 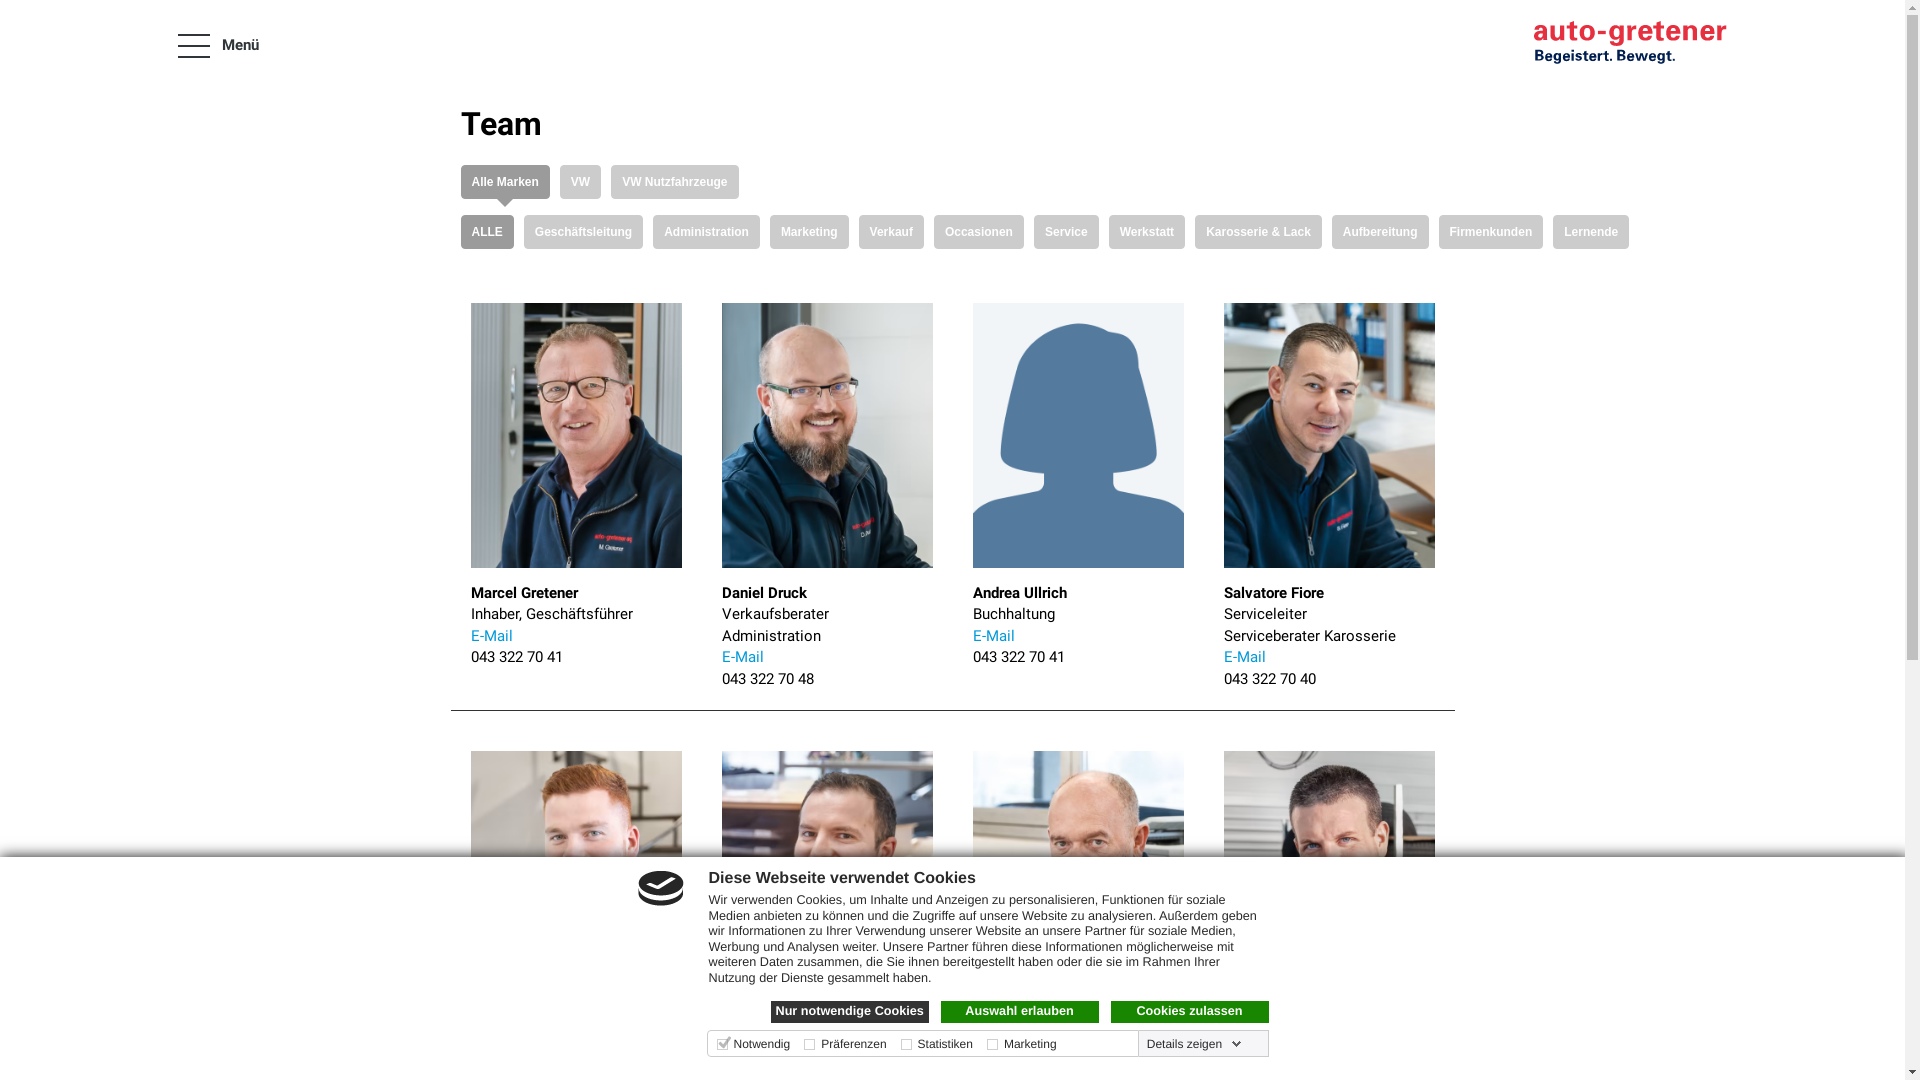 I want to click on Karosserie & Lack, so click(x=1258, y=232).